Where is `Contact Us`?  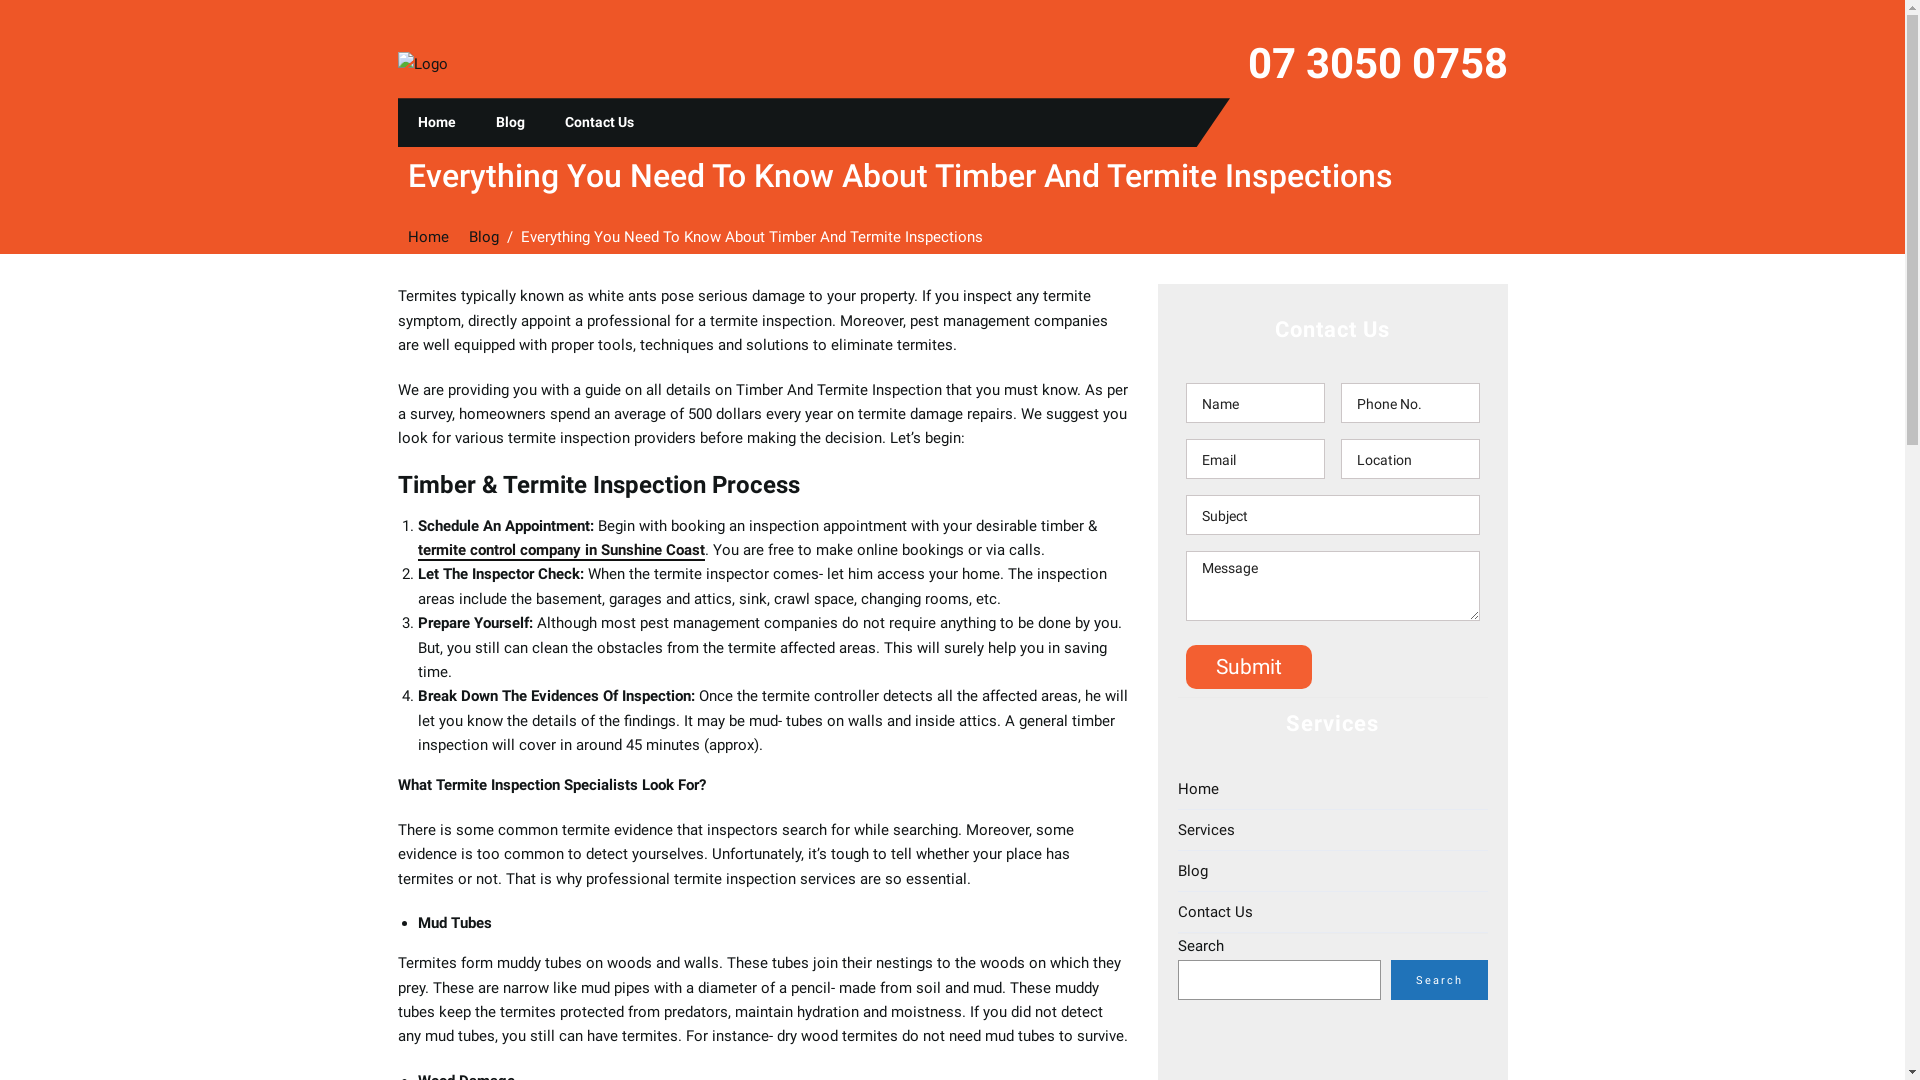 Contact Us is located at coordinates (1333, 912).